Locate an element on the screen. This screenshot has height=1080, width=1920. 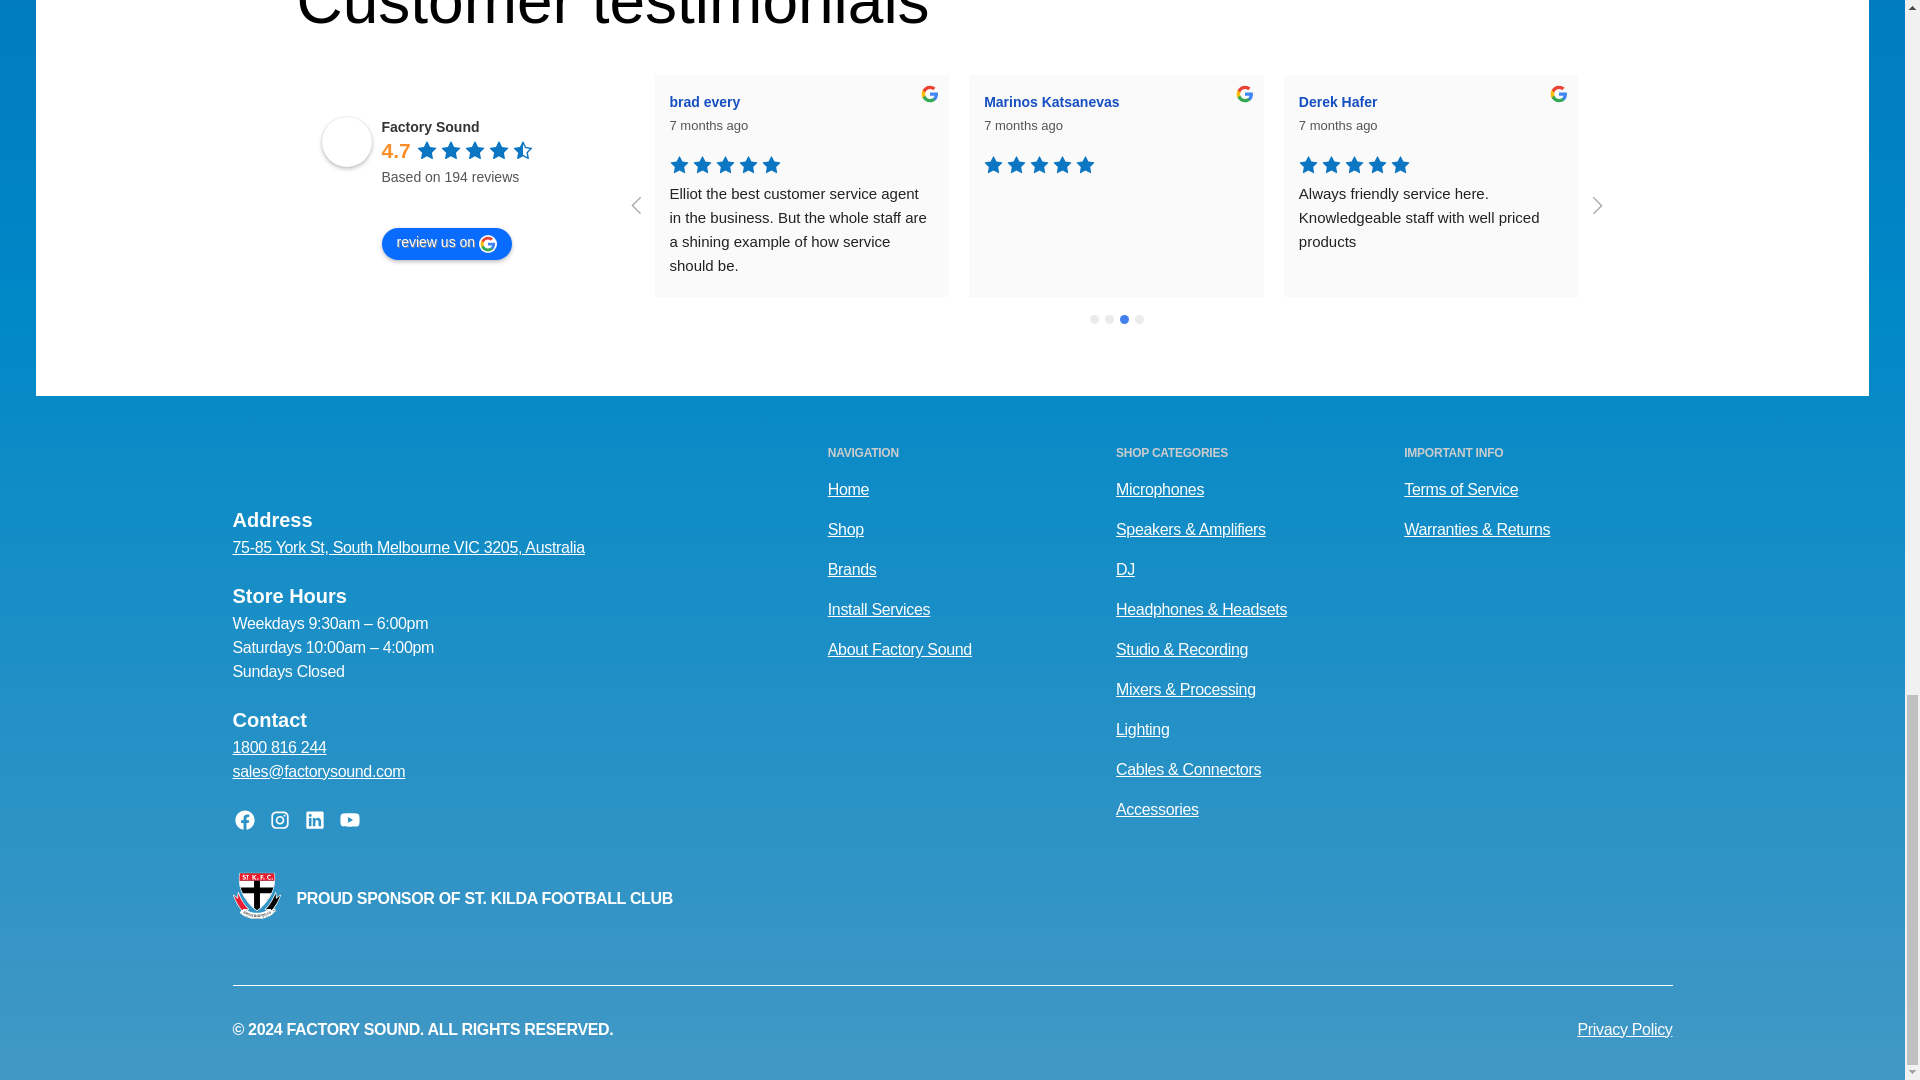
powered by Google is located at coordinates (454, 202).